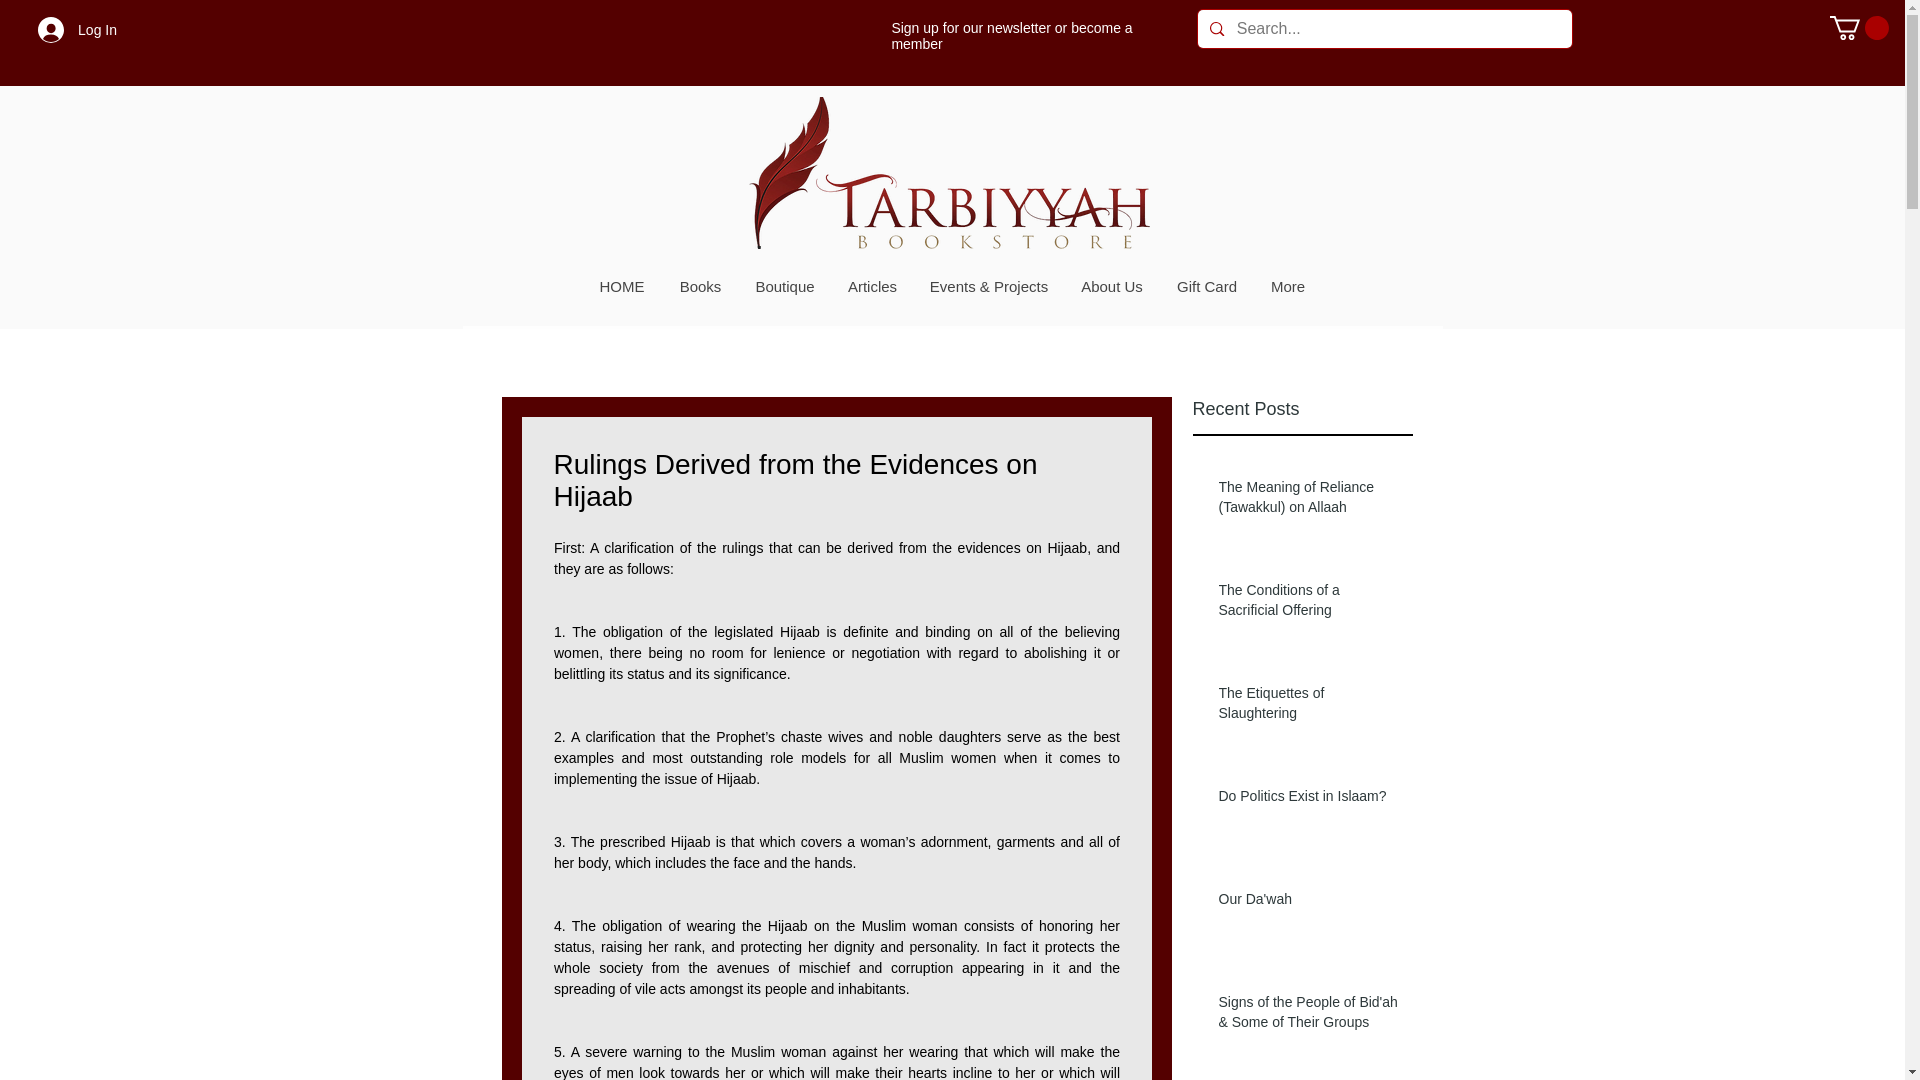 This screenshot has width=1920, height=1080. I want to click on Articles, so click(871, 287).